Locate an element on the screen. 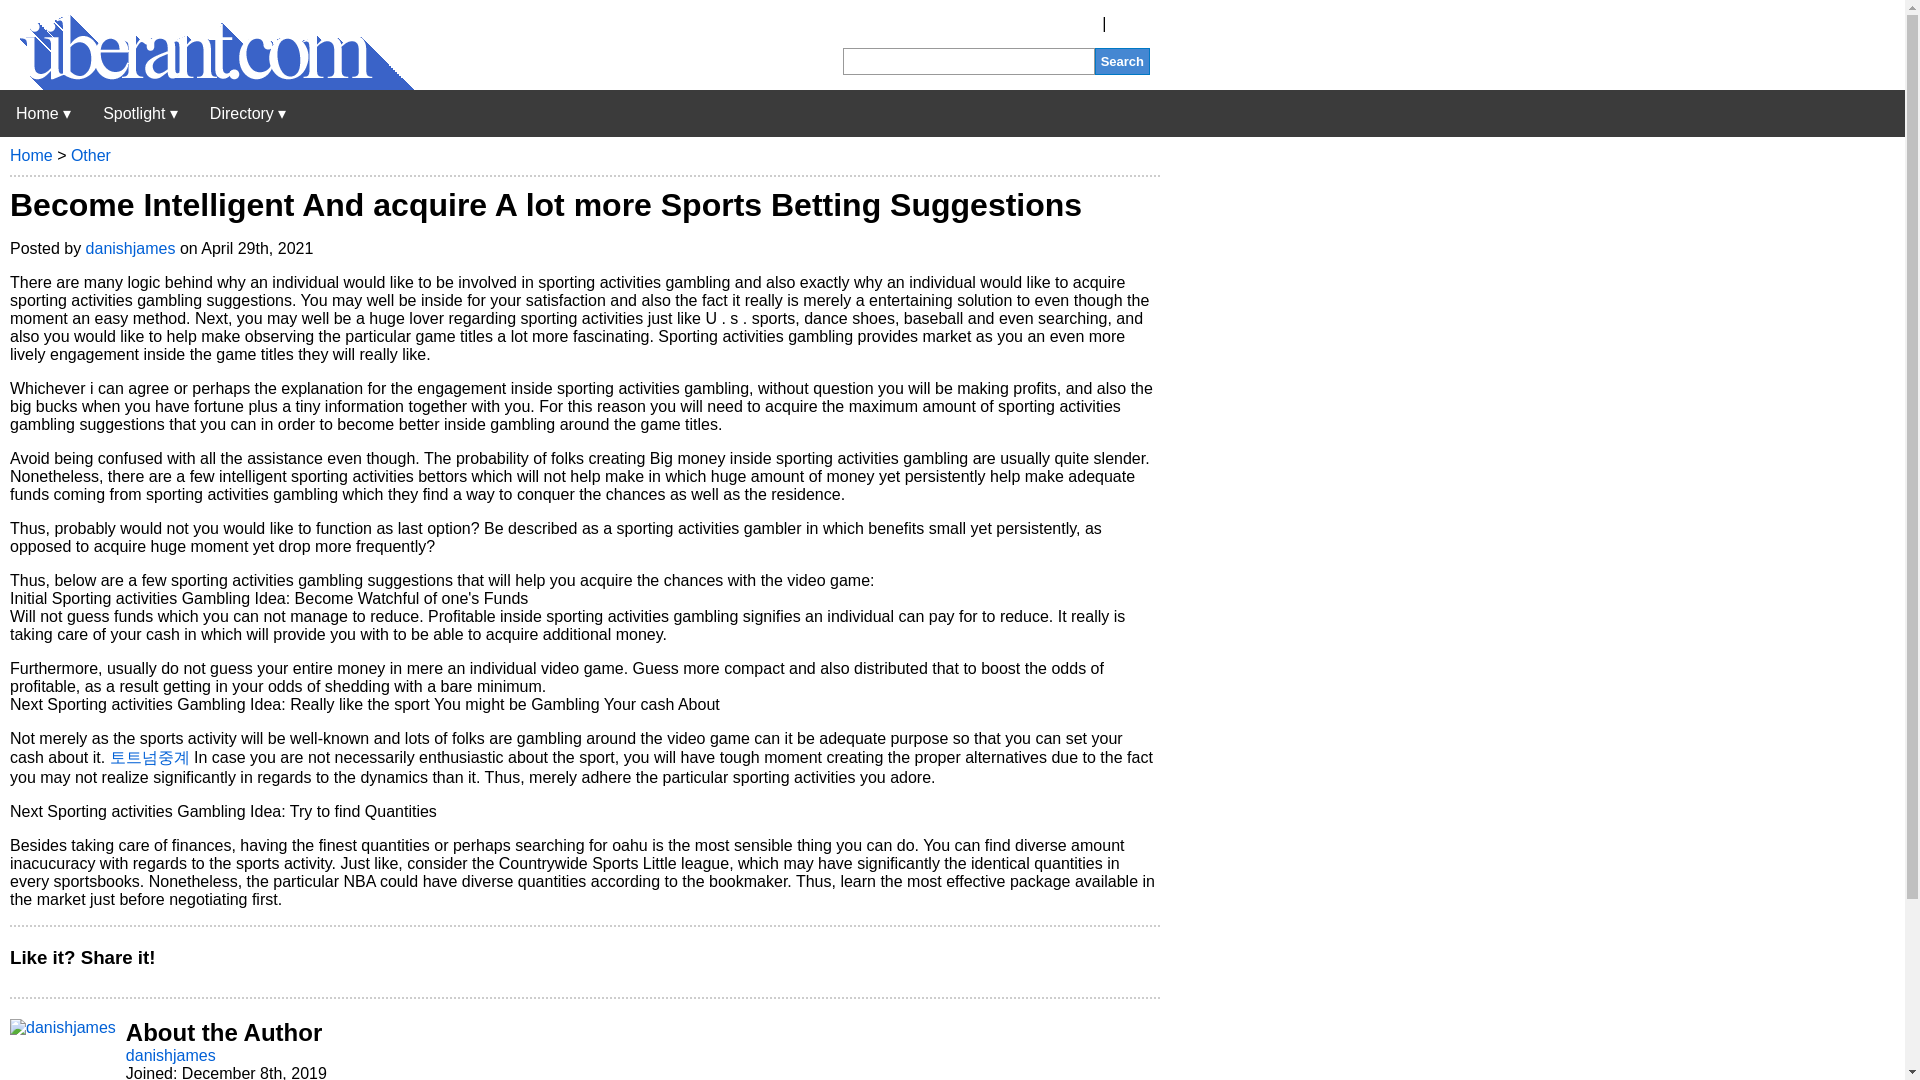  Register is located at coordinates (1068, 24).